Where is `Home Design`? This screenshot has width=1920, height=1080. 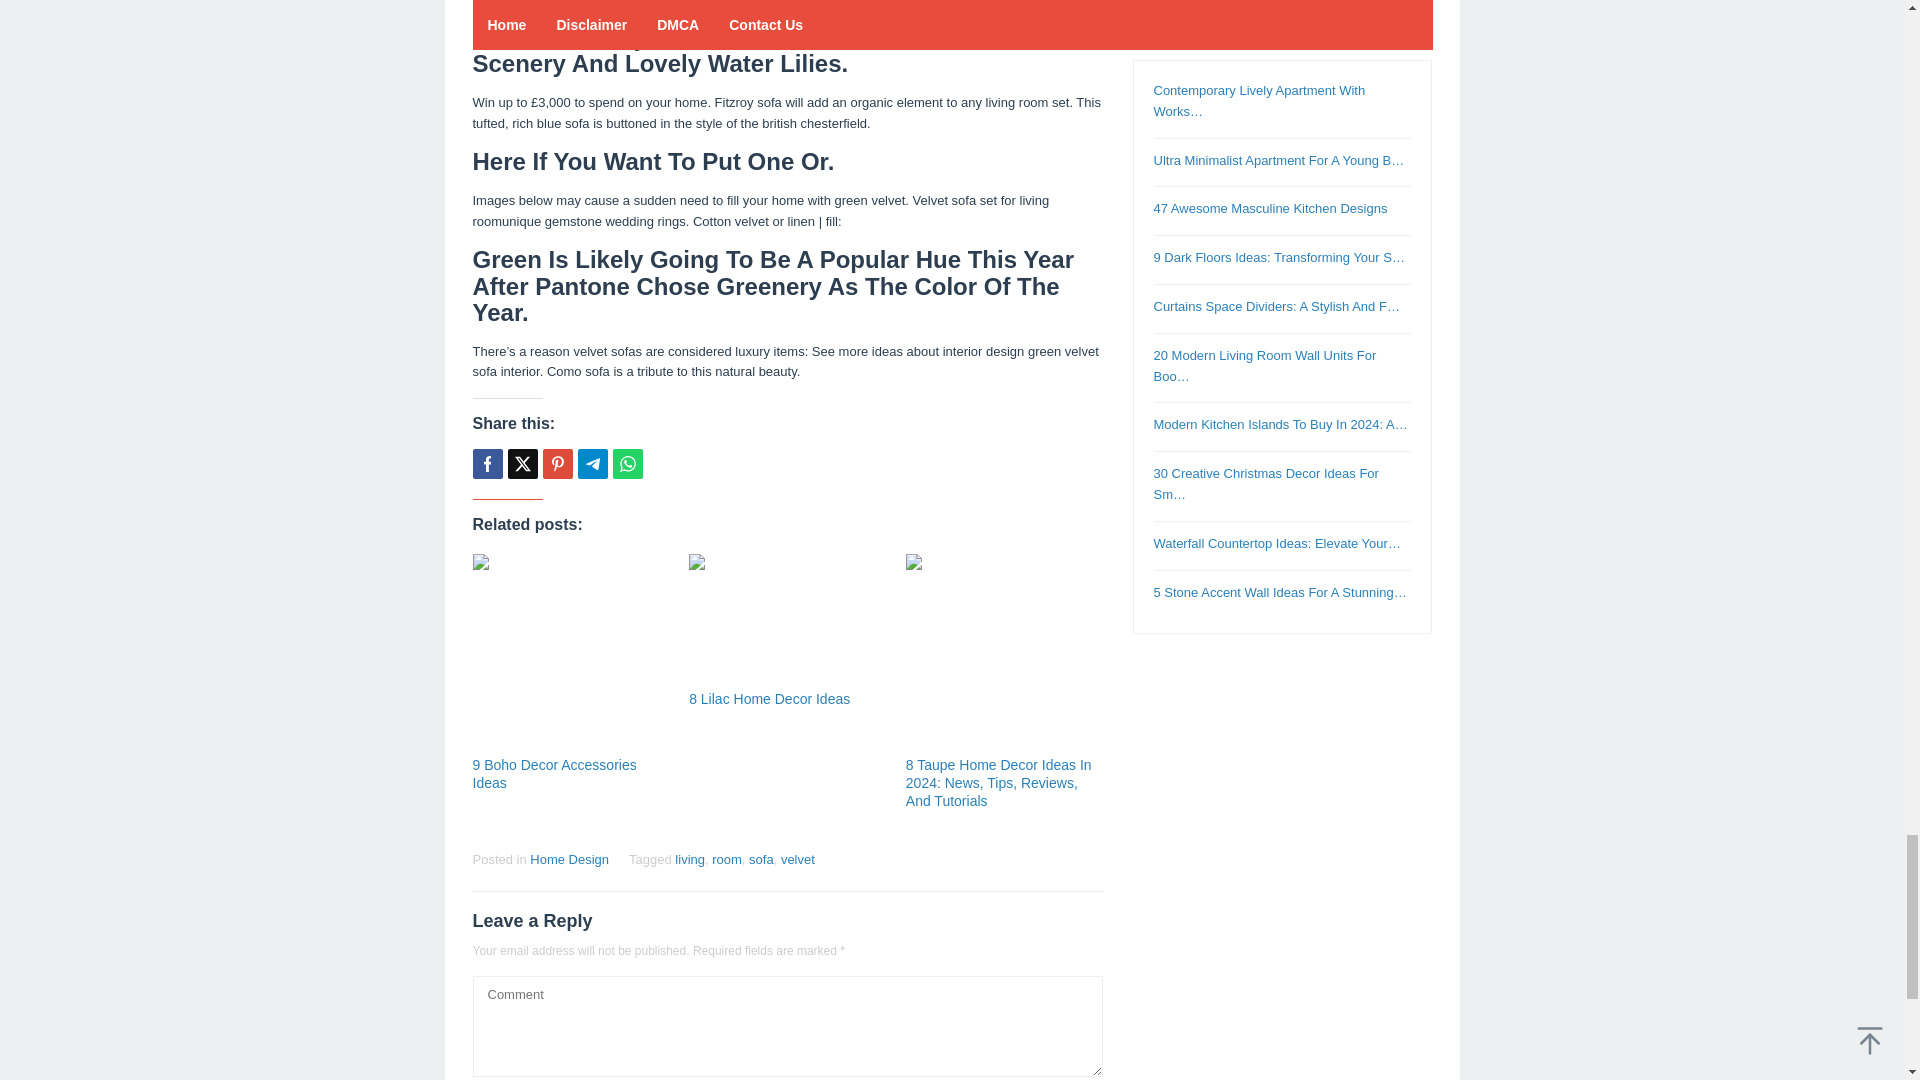
Home Design is located at coordinates (568, 860).